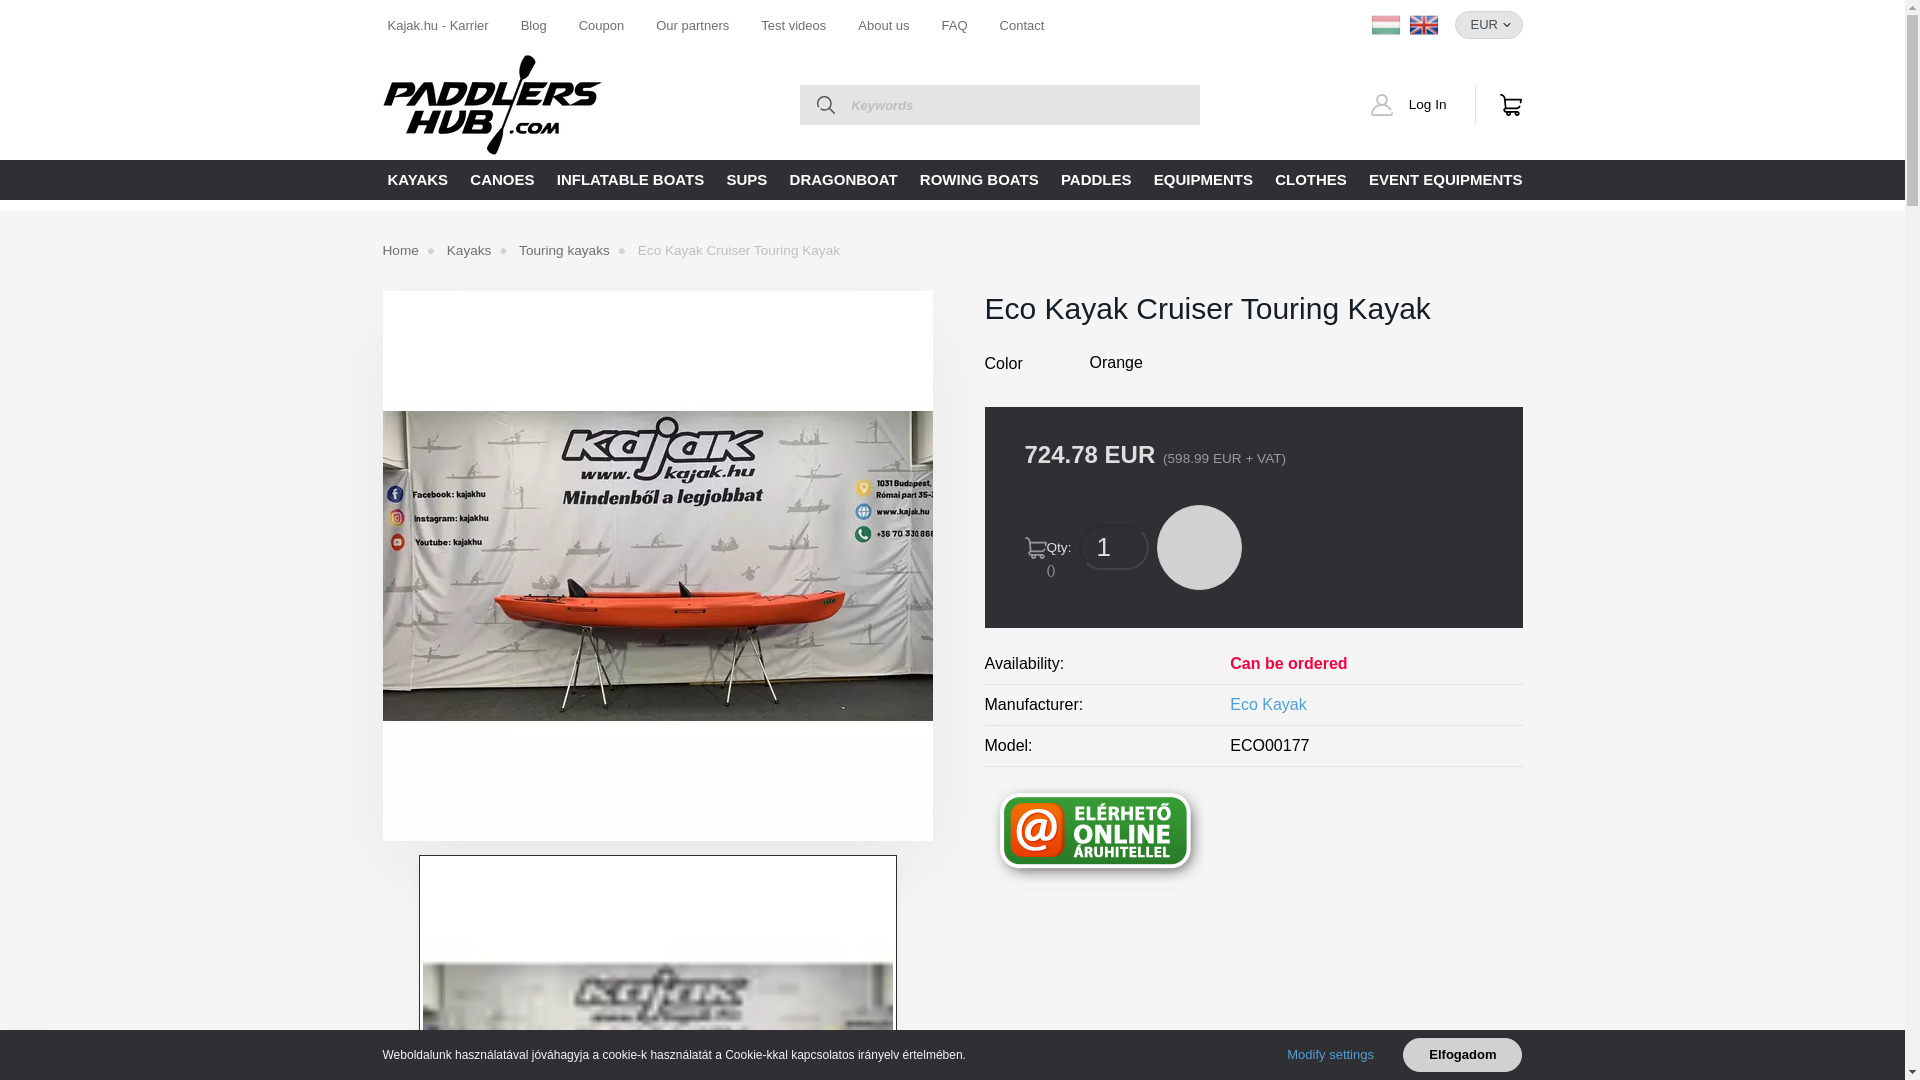 This screenshot has width=1920, height=1080. I want to click on 1, so click(1114, 547).